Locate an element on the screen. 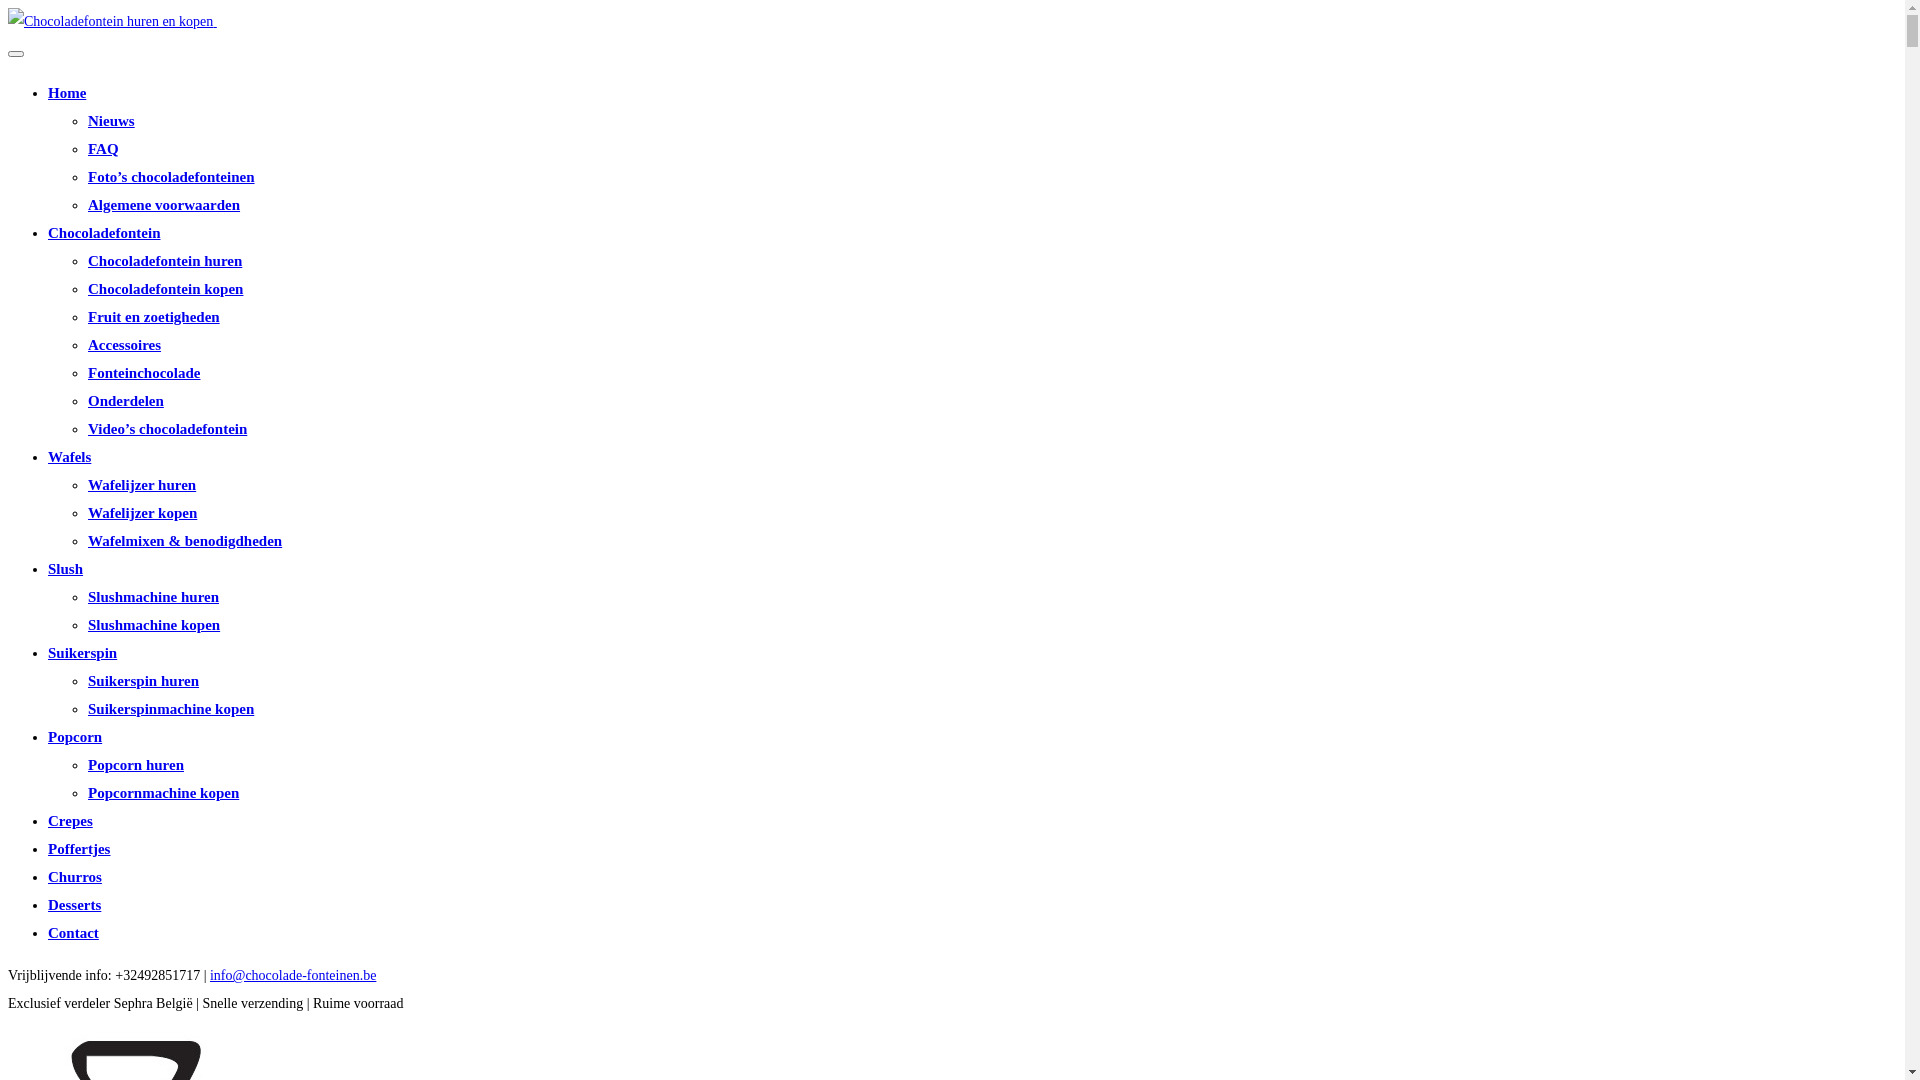 The image size is (1920, 1080). Wafelmixen & benodigdheden is located at coordinates (185, 541).